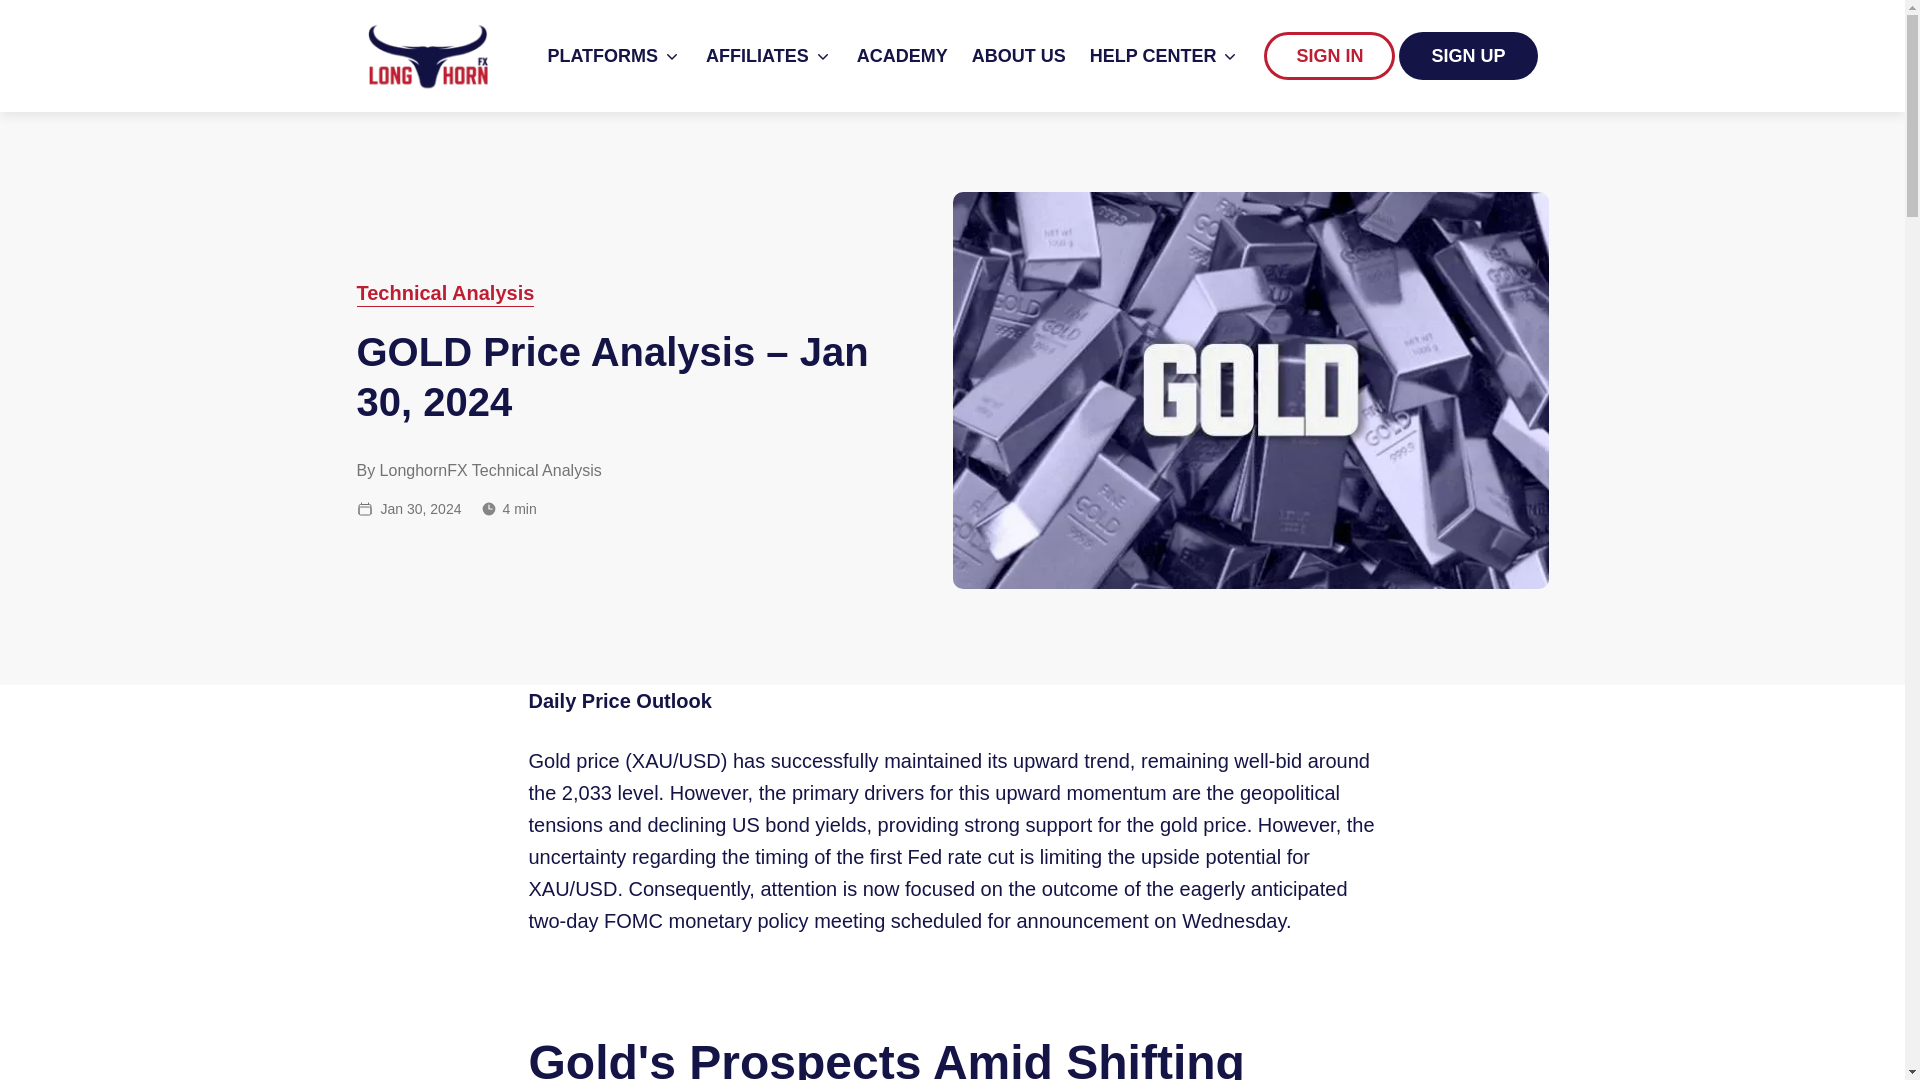 The height and width of the screenshot is (1080, 1920). What do you see at coordinates (1018, 56) in the screenshot?
I see `ABOUT US` at bounding box center [1018, 56].